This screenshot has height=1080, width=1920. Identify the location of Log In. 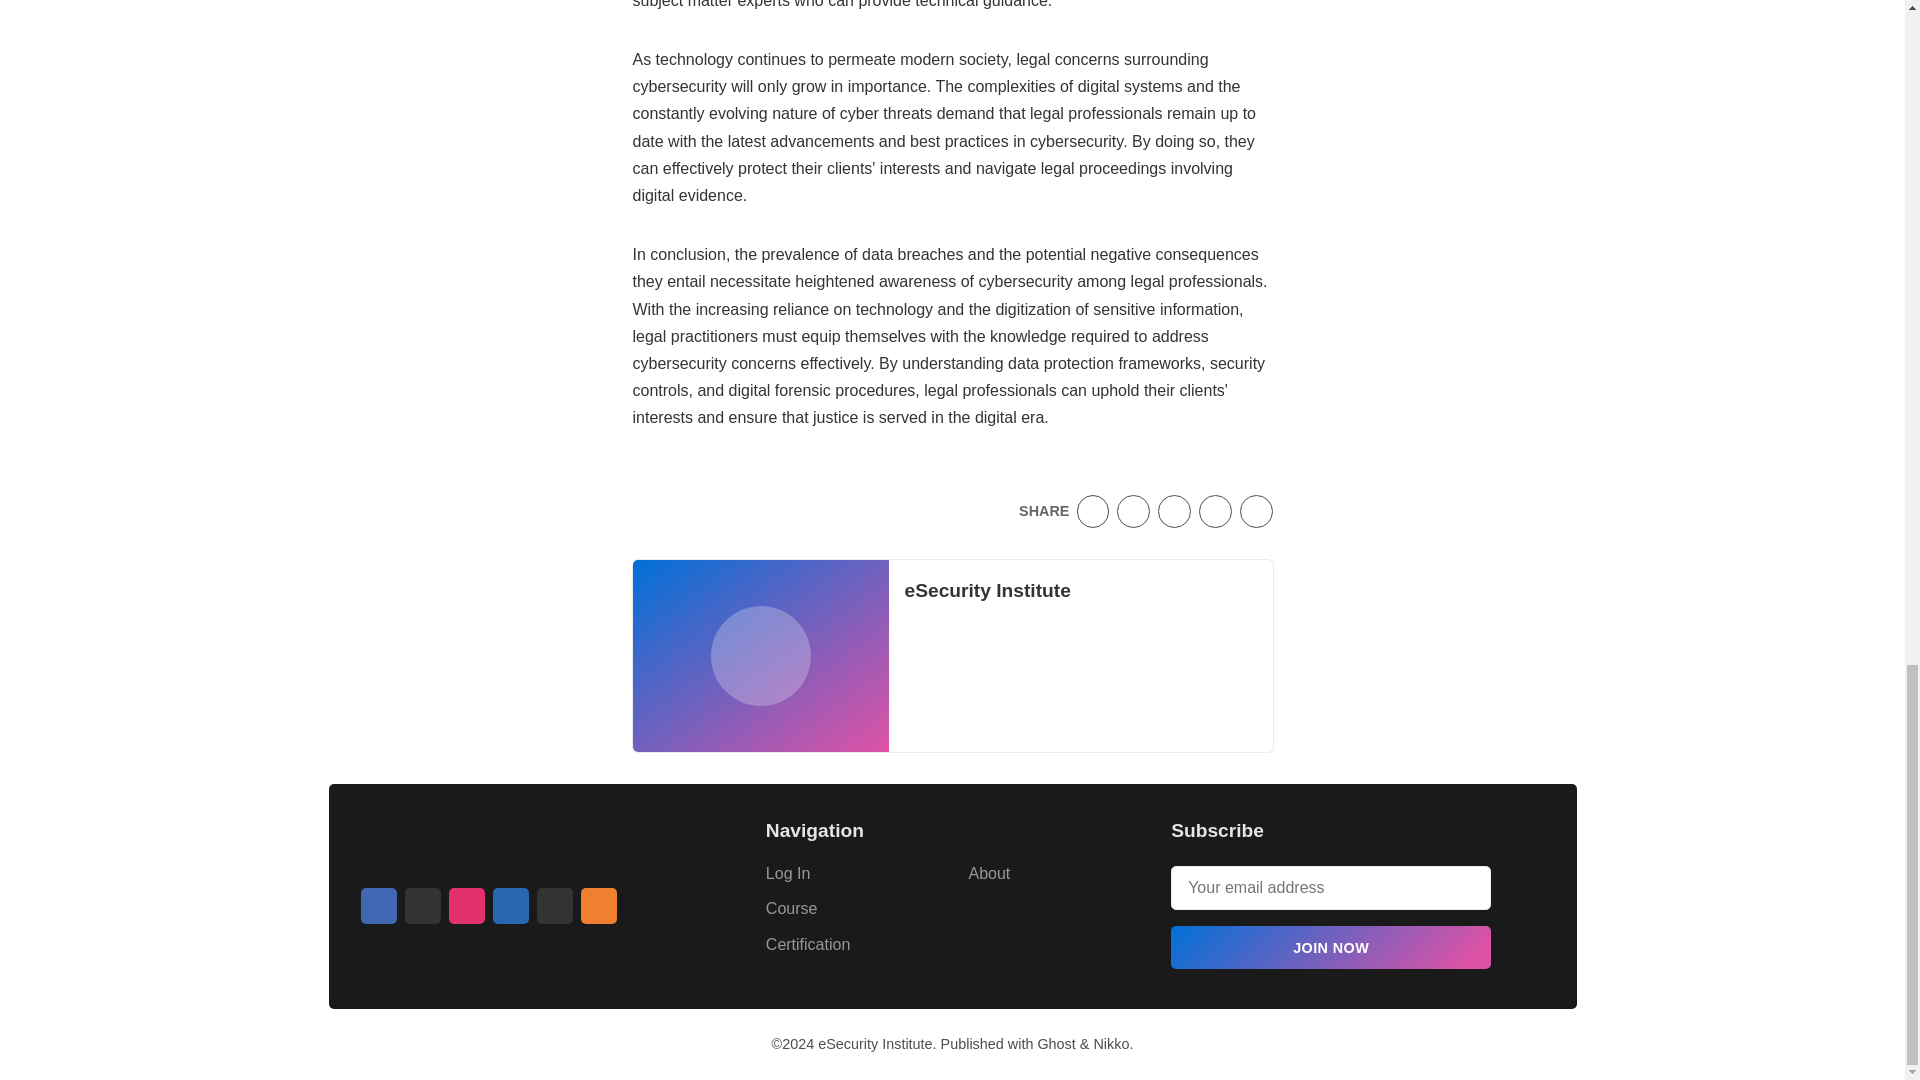
(788, 874).